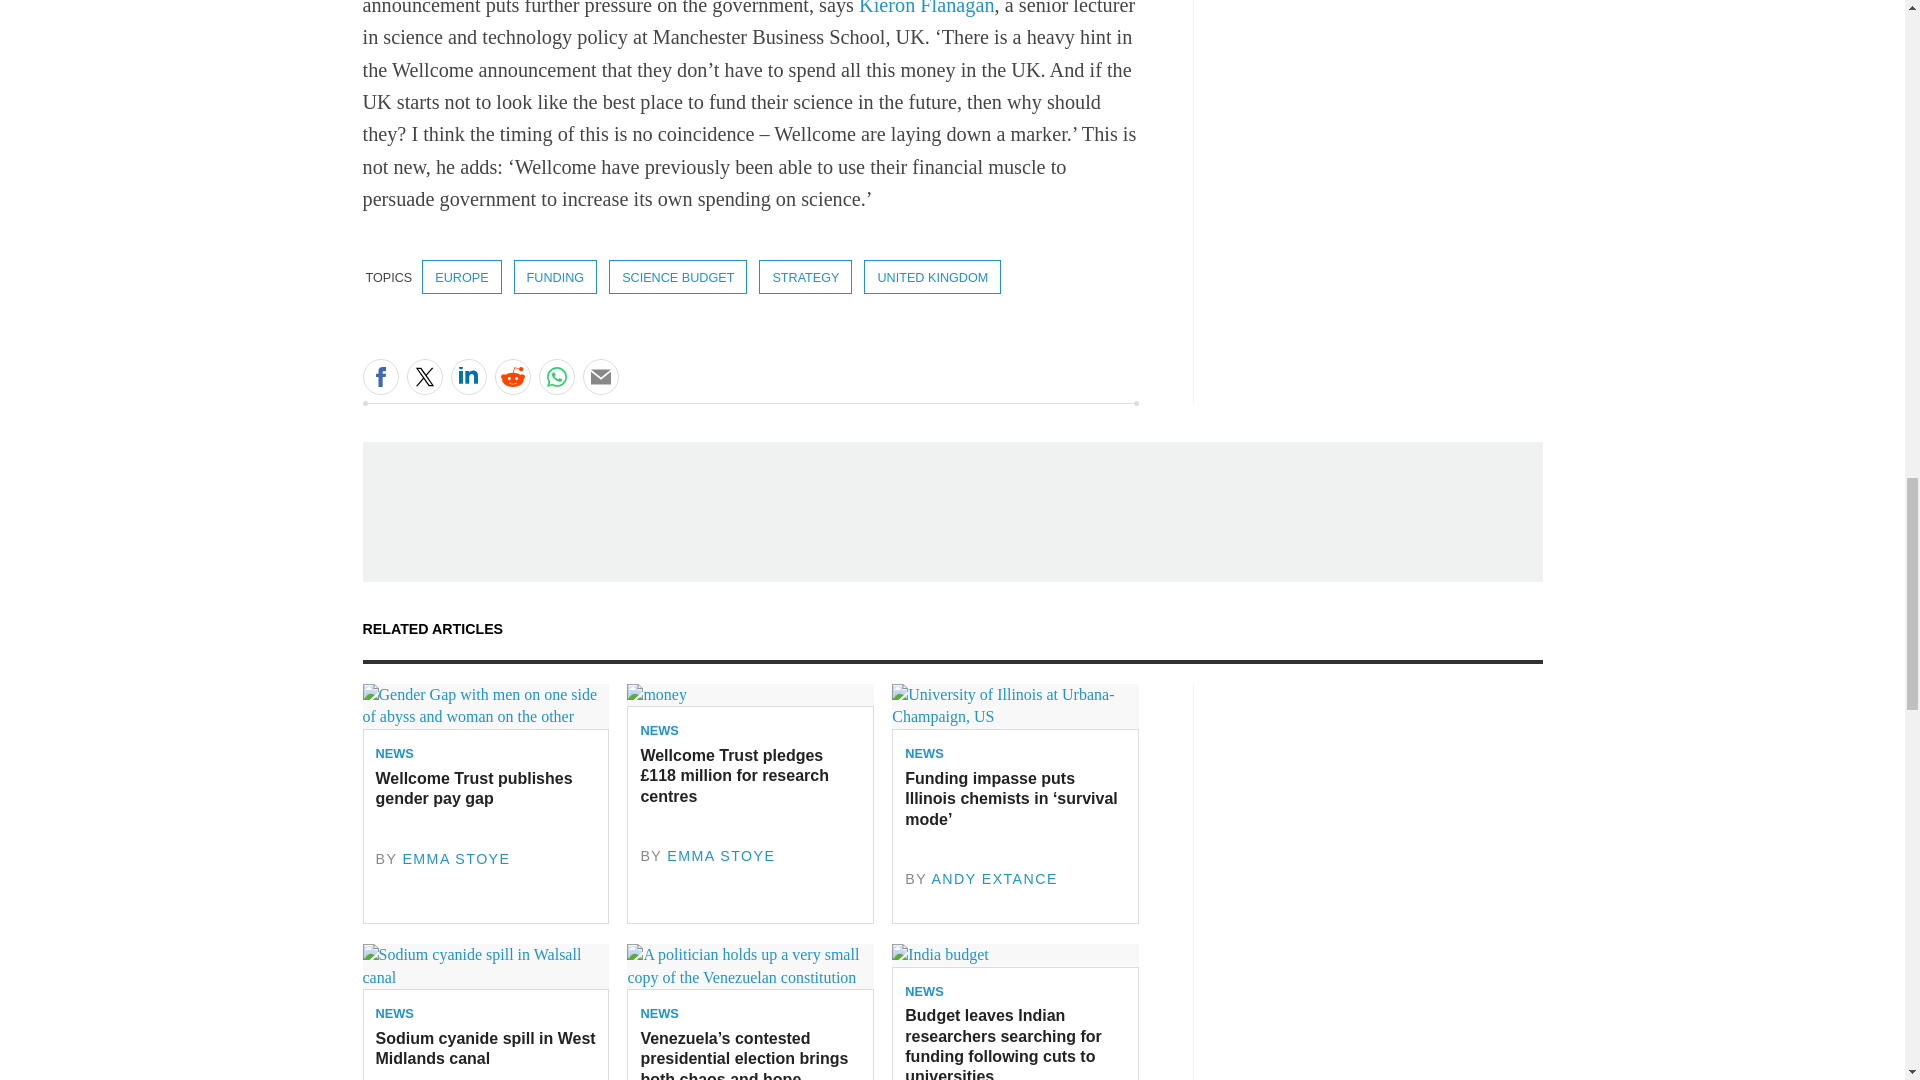 The height and width of the screenshot is (1080, 1920). What do you see at coordinates (380, 376) in the screenshot?
I see `Share this on Facebook` at bounding box center [380, 376].